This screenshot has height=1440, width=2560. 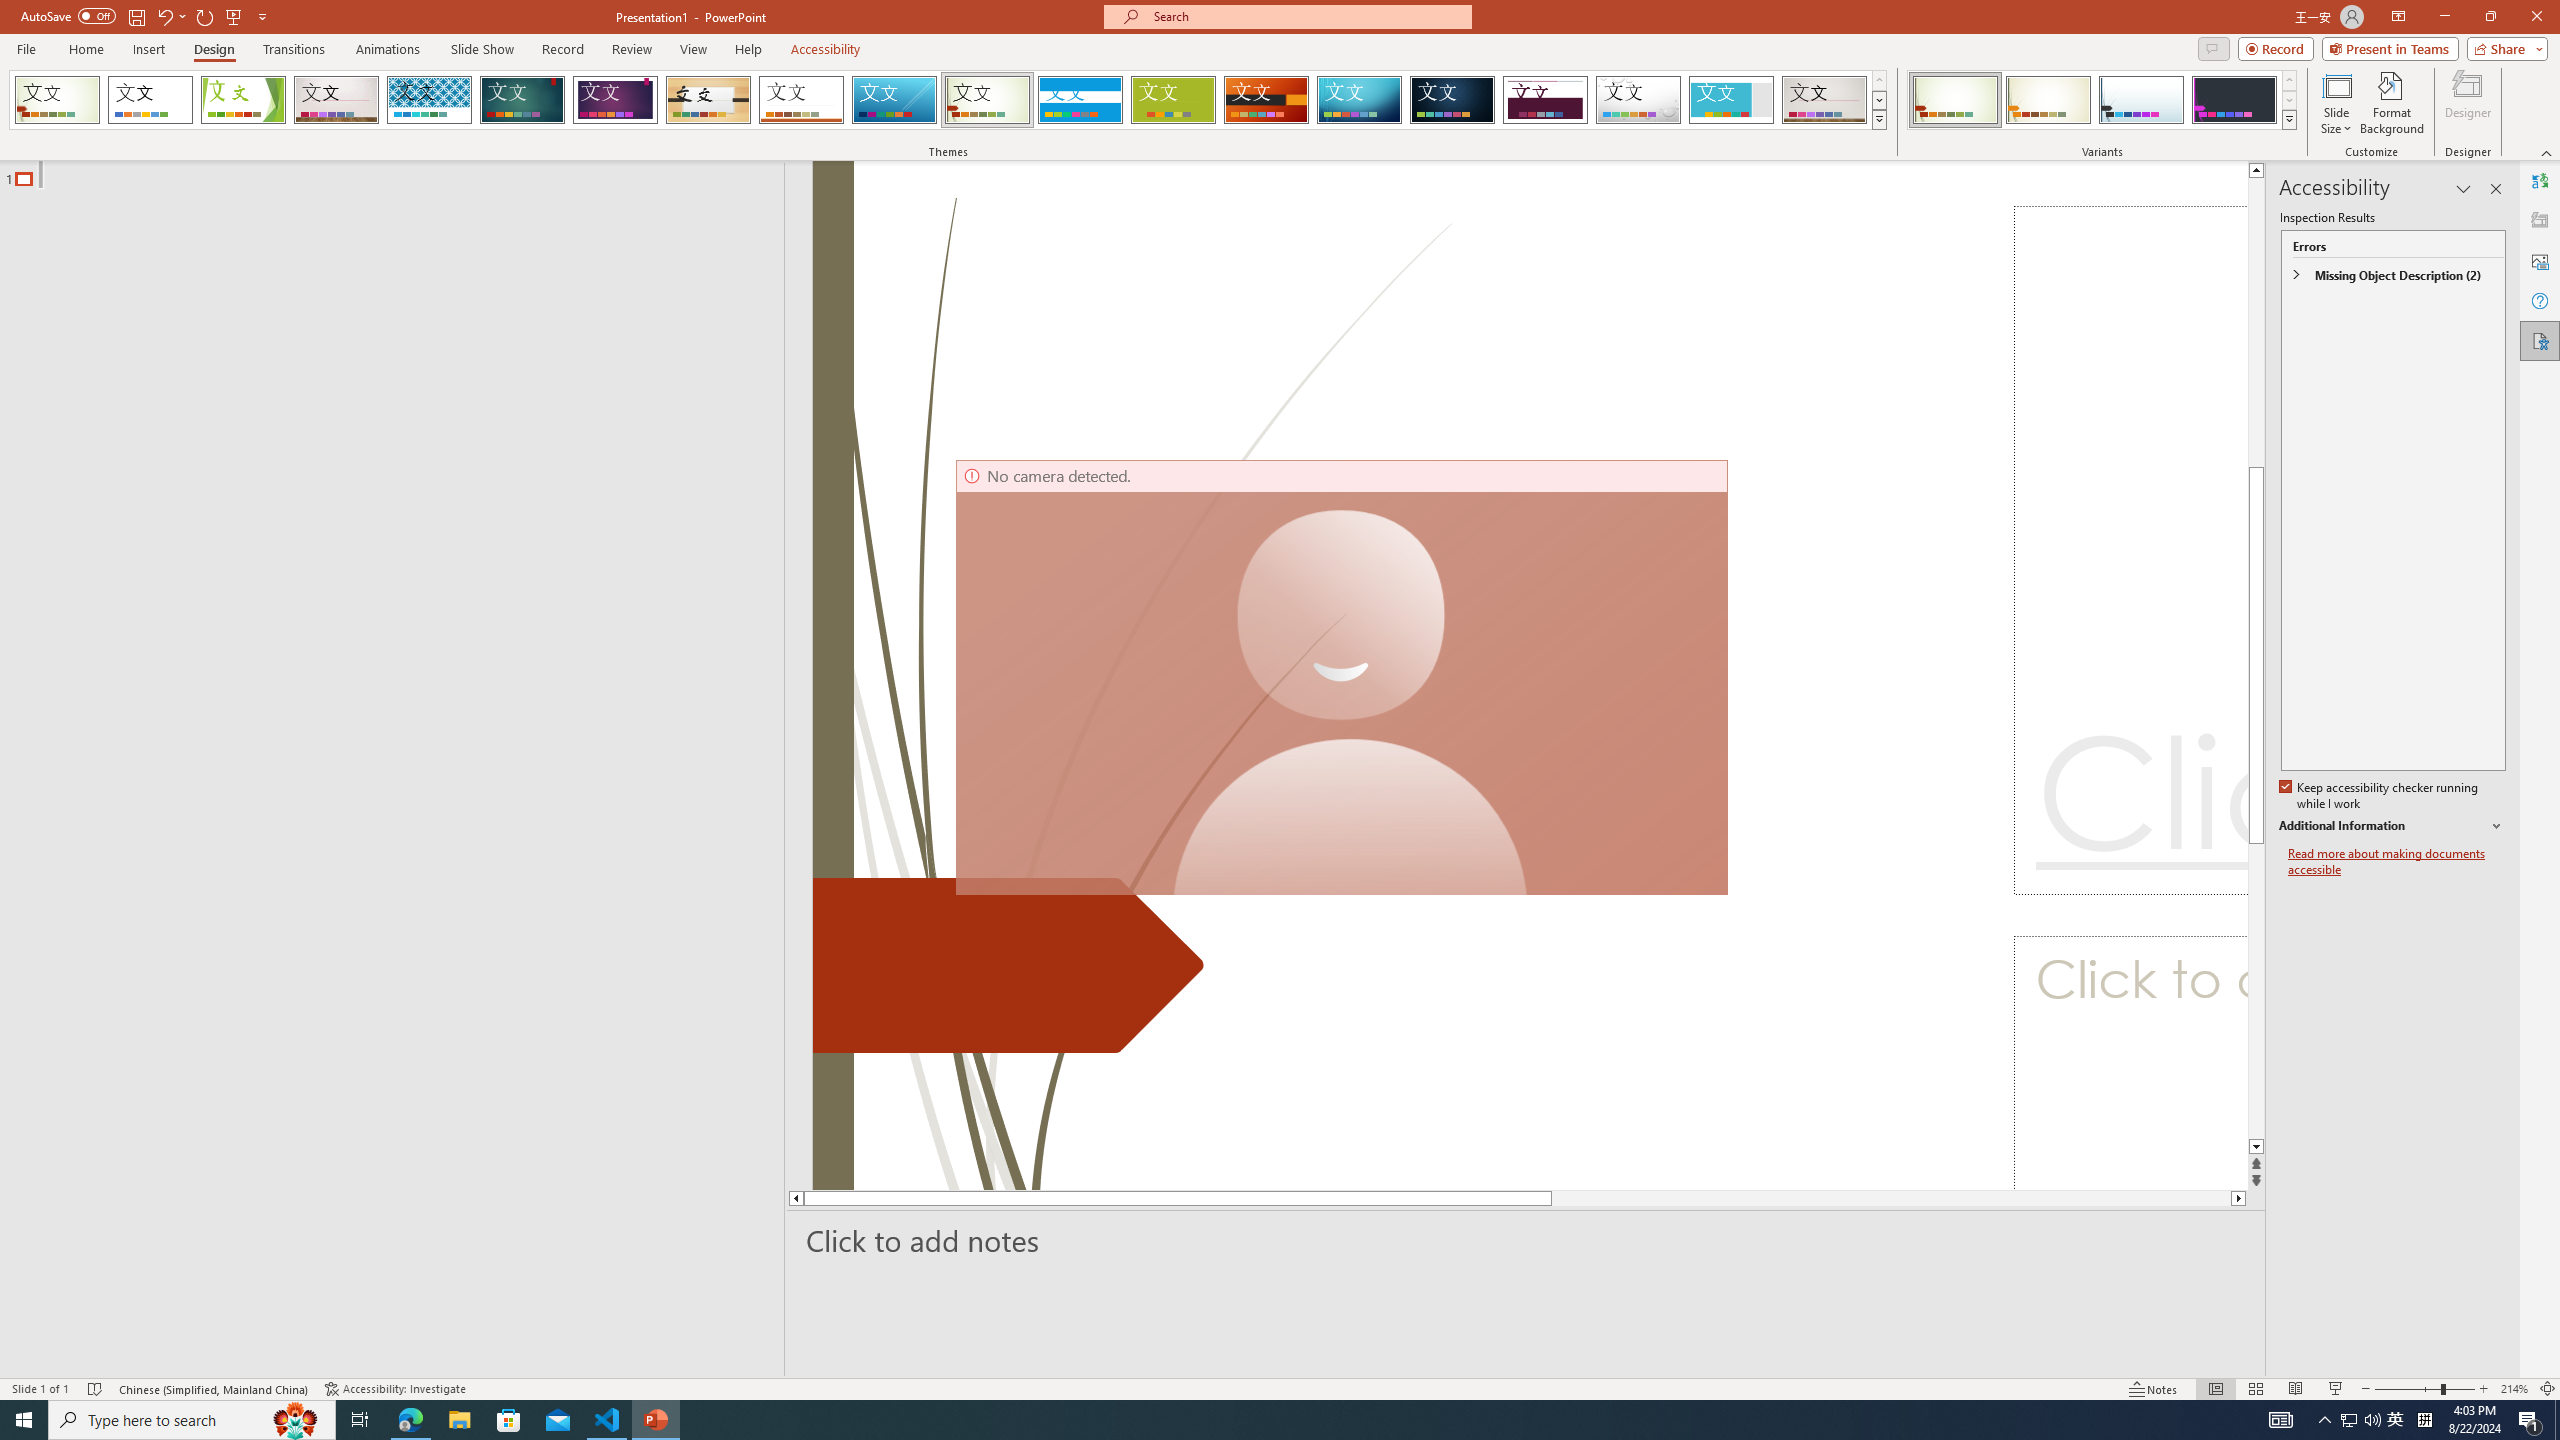 What do you see at coordinates (1174, 100) in the screenshot?
I see `Basis` at bounding box center [1174, 100].